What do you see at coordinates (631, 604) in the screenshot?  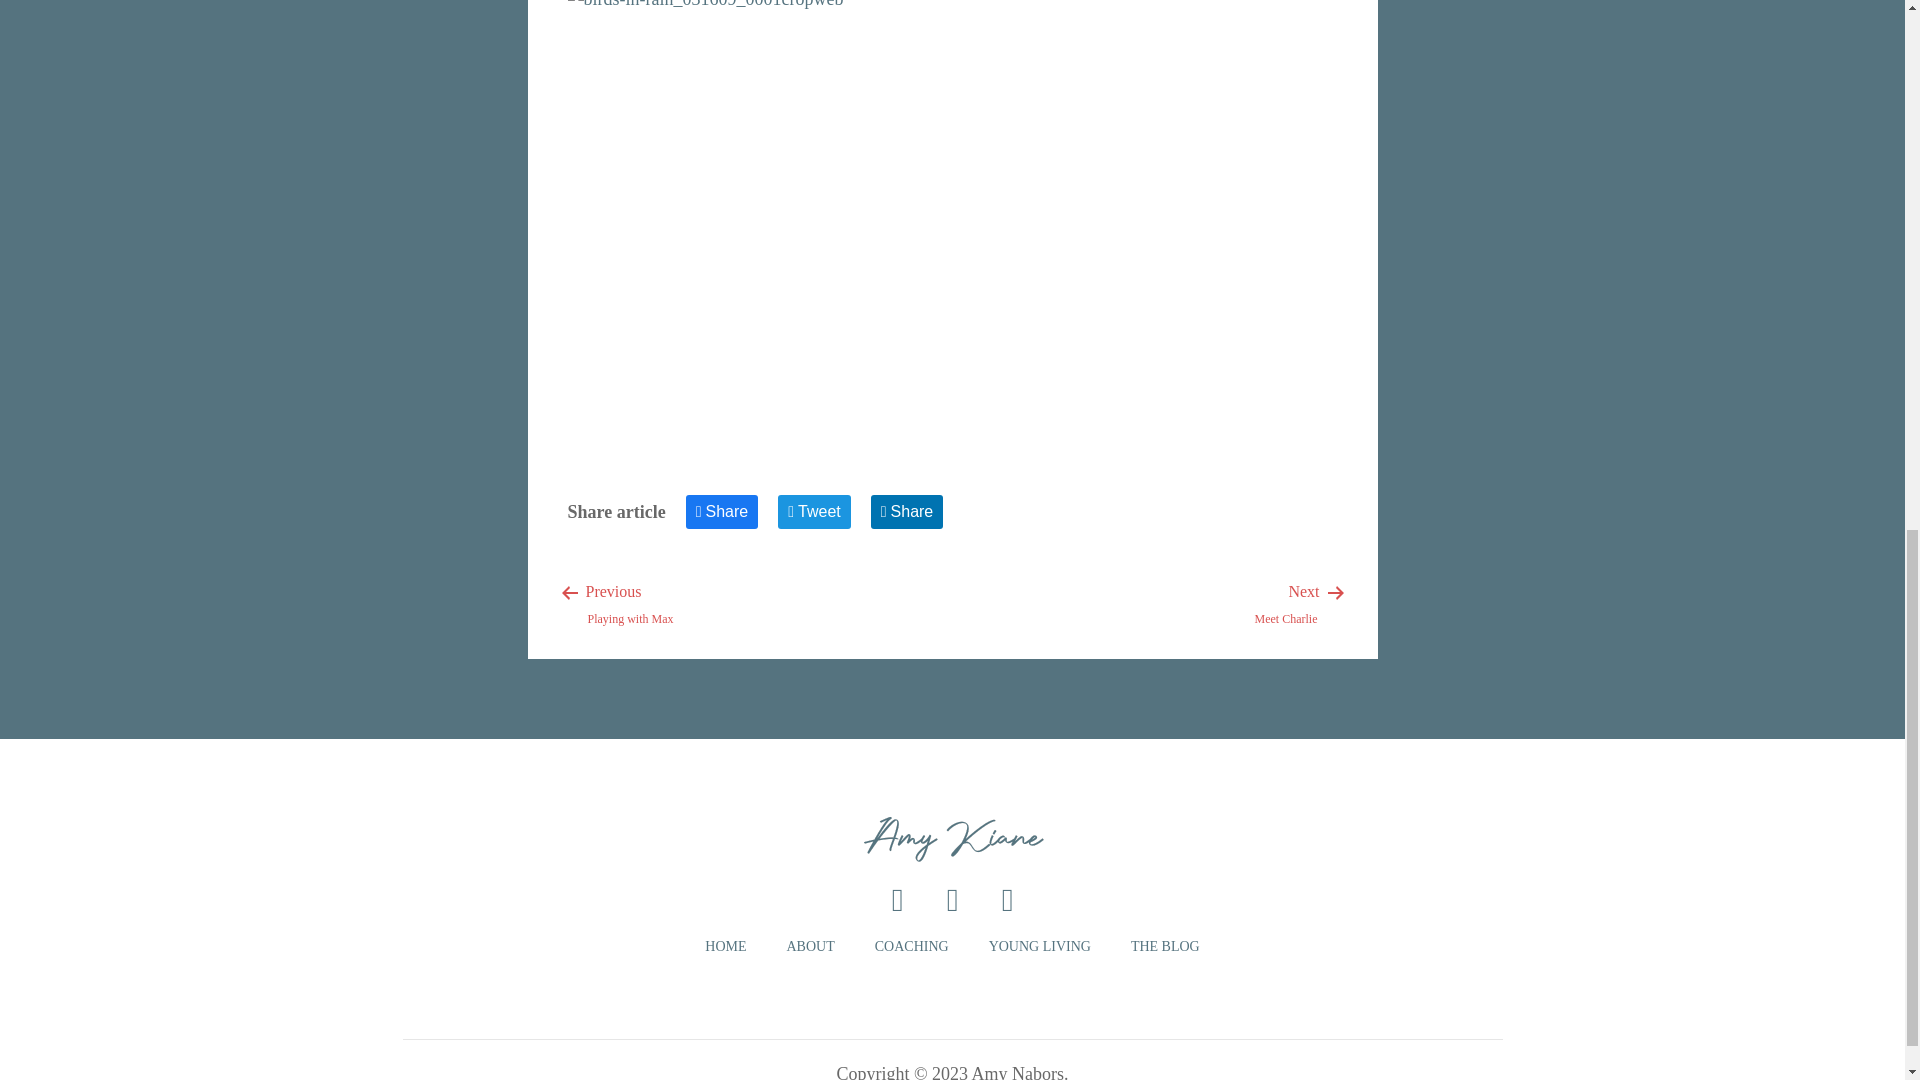 I see `COACHING` at bounding box center [631, 604].